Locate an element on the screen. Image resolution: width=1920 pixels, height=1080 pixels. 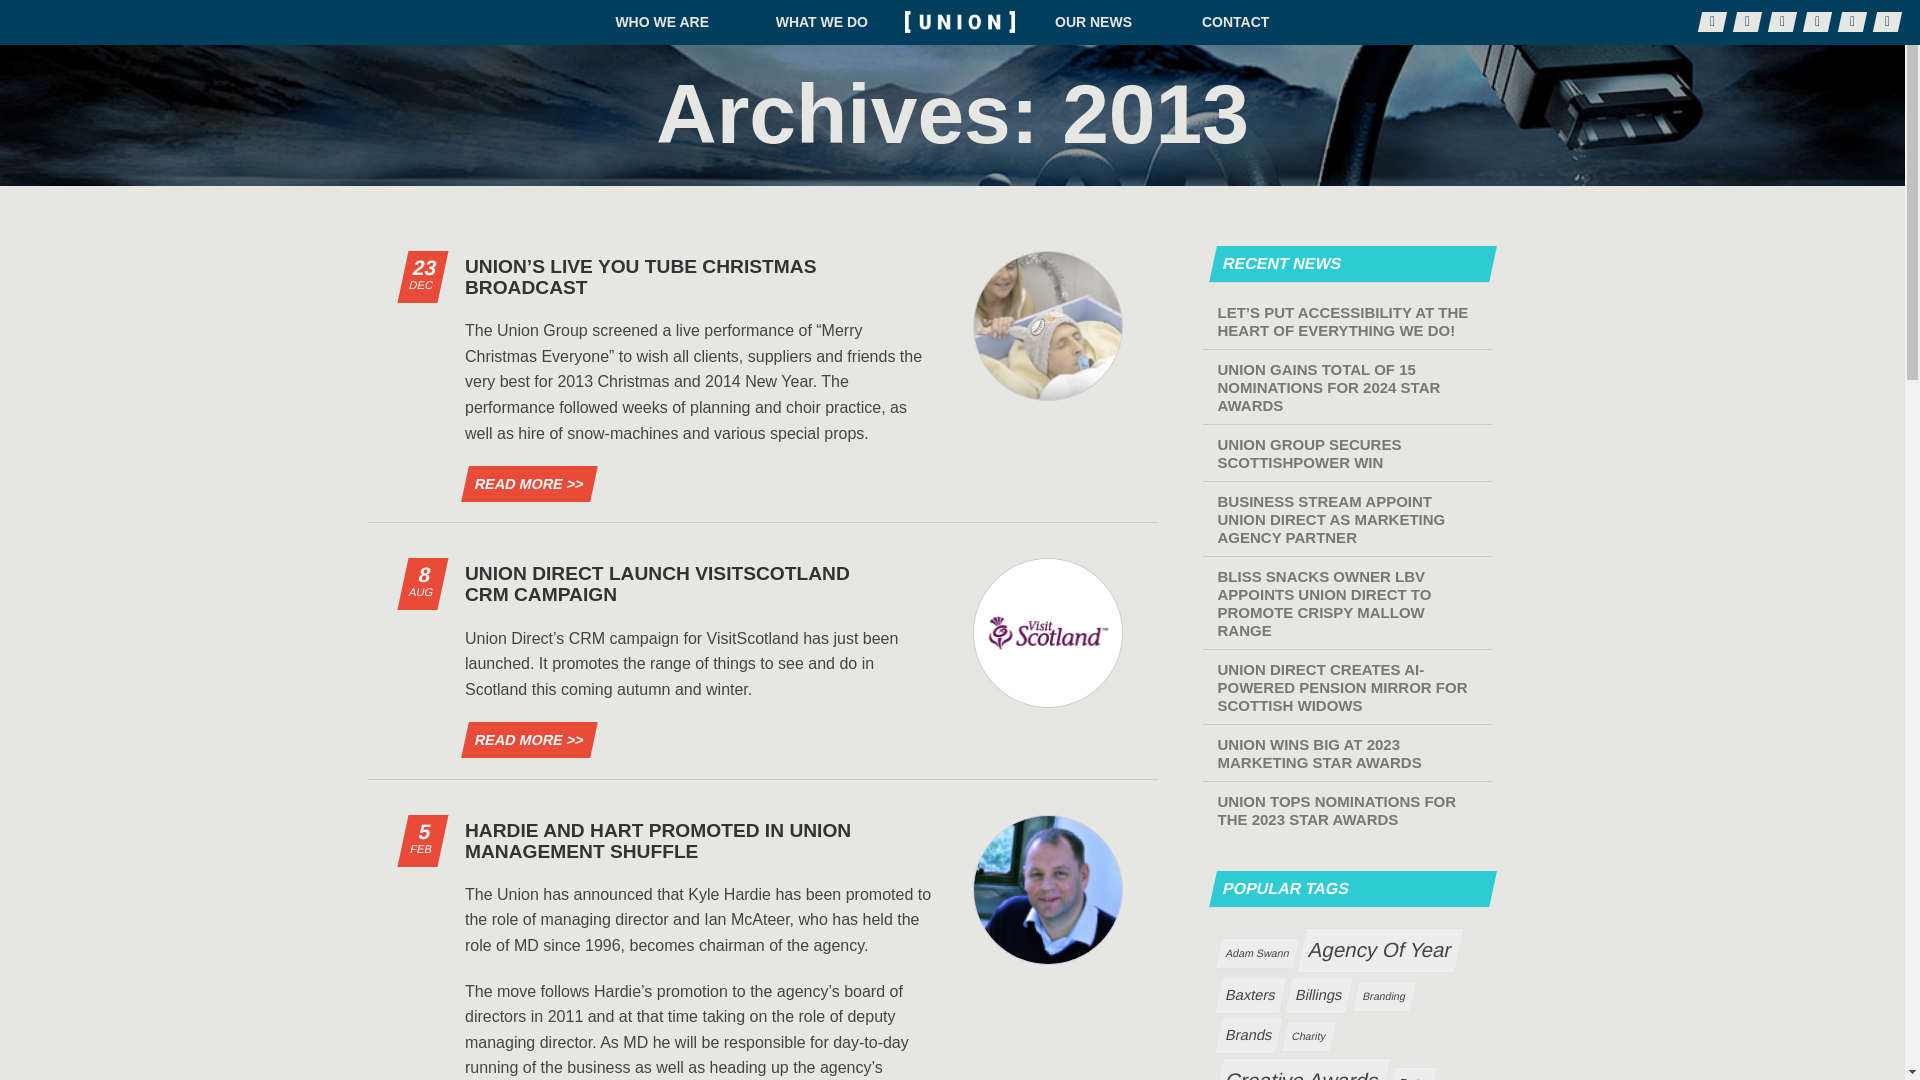
INSTAGRAM is located at coordinates (1886, 22).